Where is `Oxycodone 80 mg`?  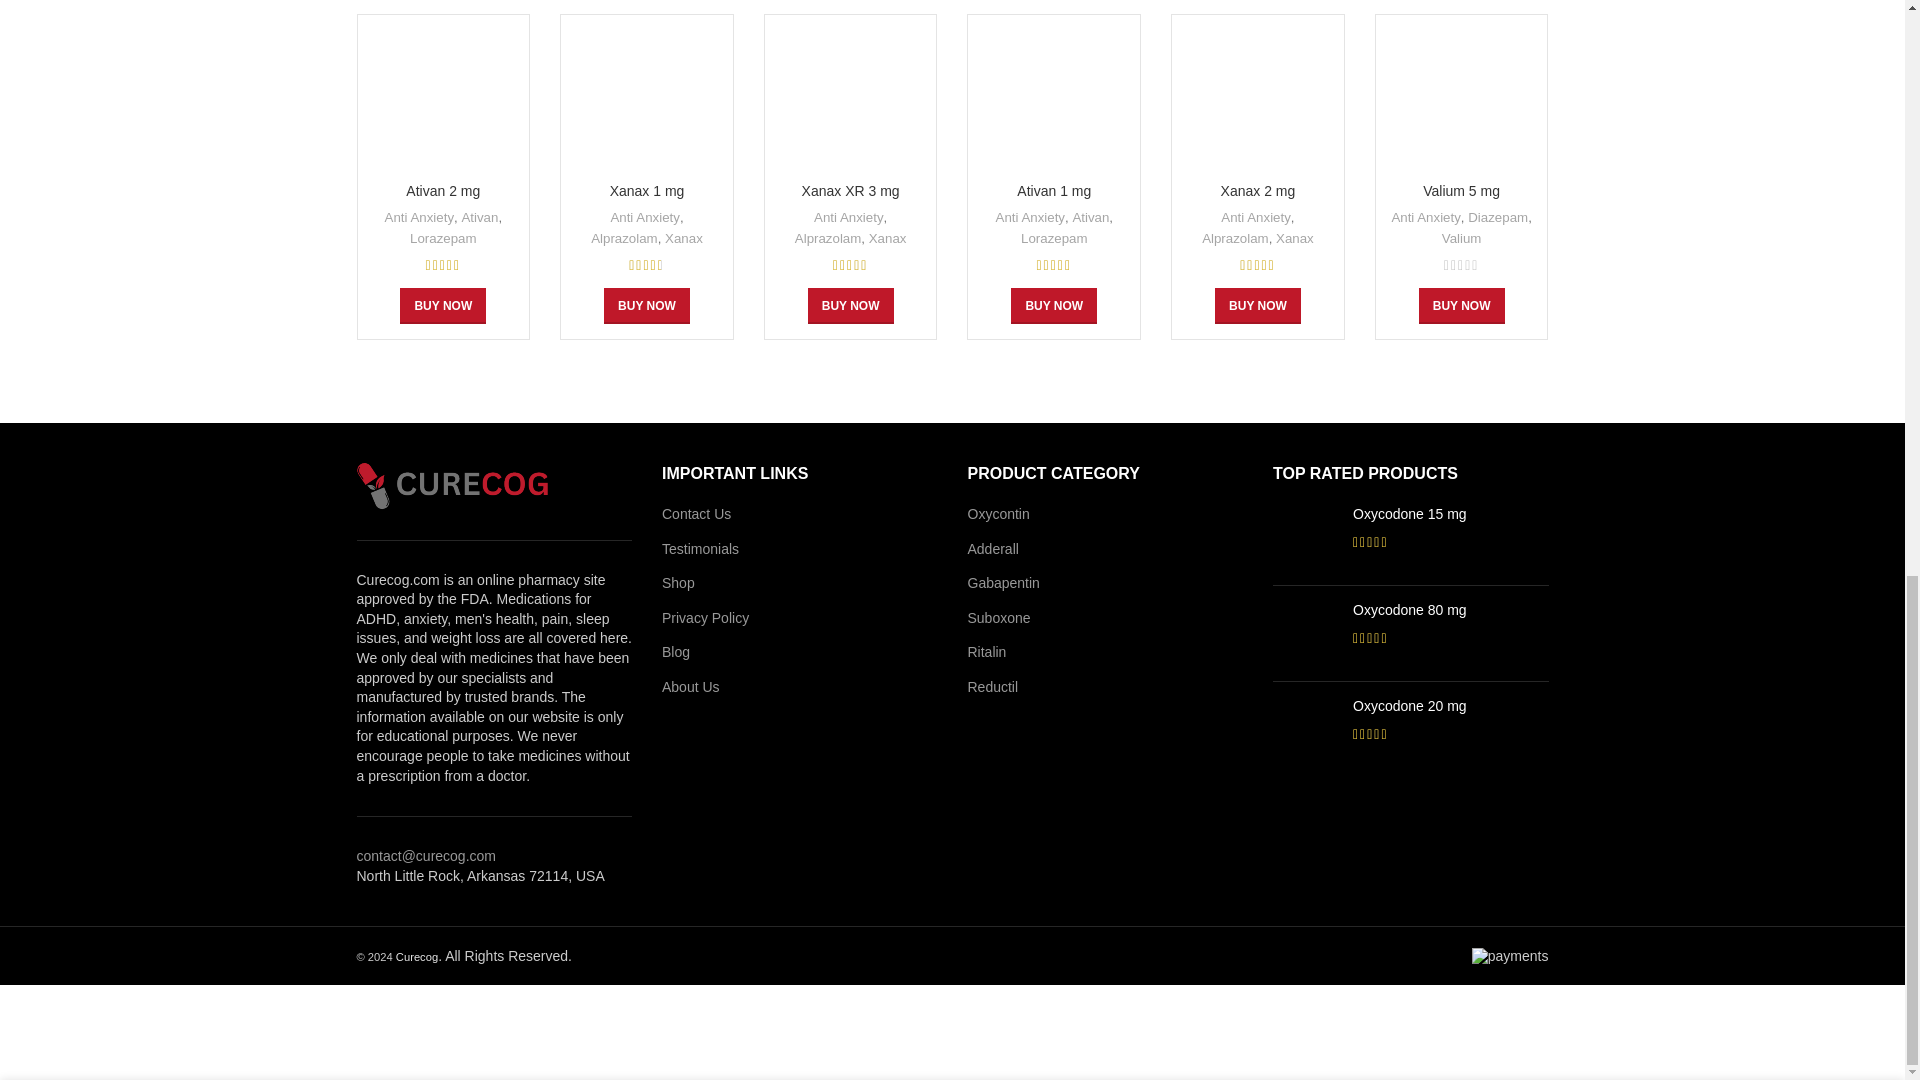 Oxycodone 80 mg is located at coordinates (1451, 610).